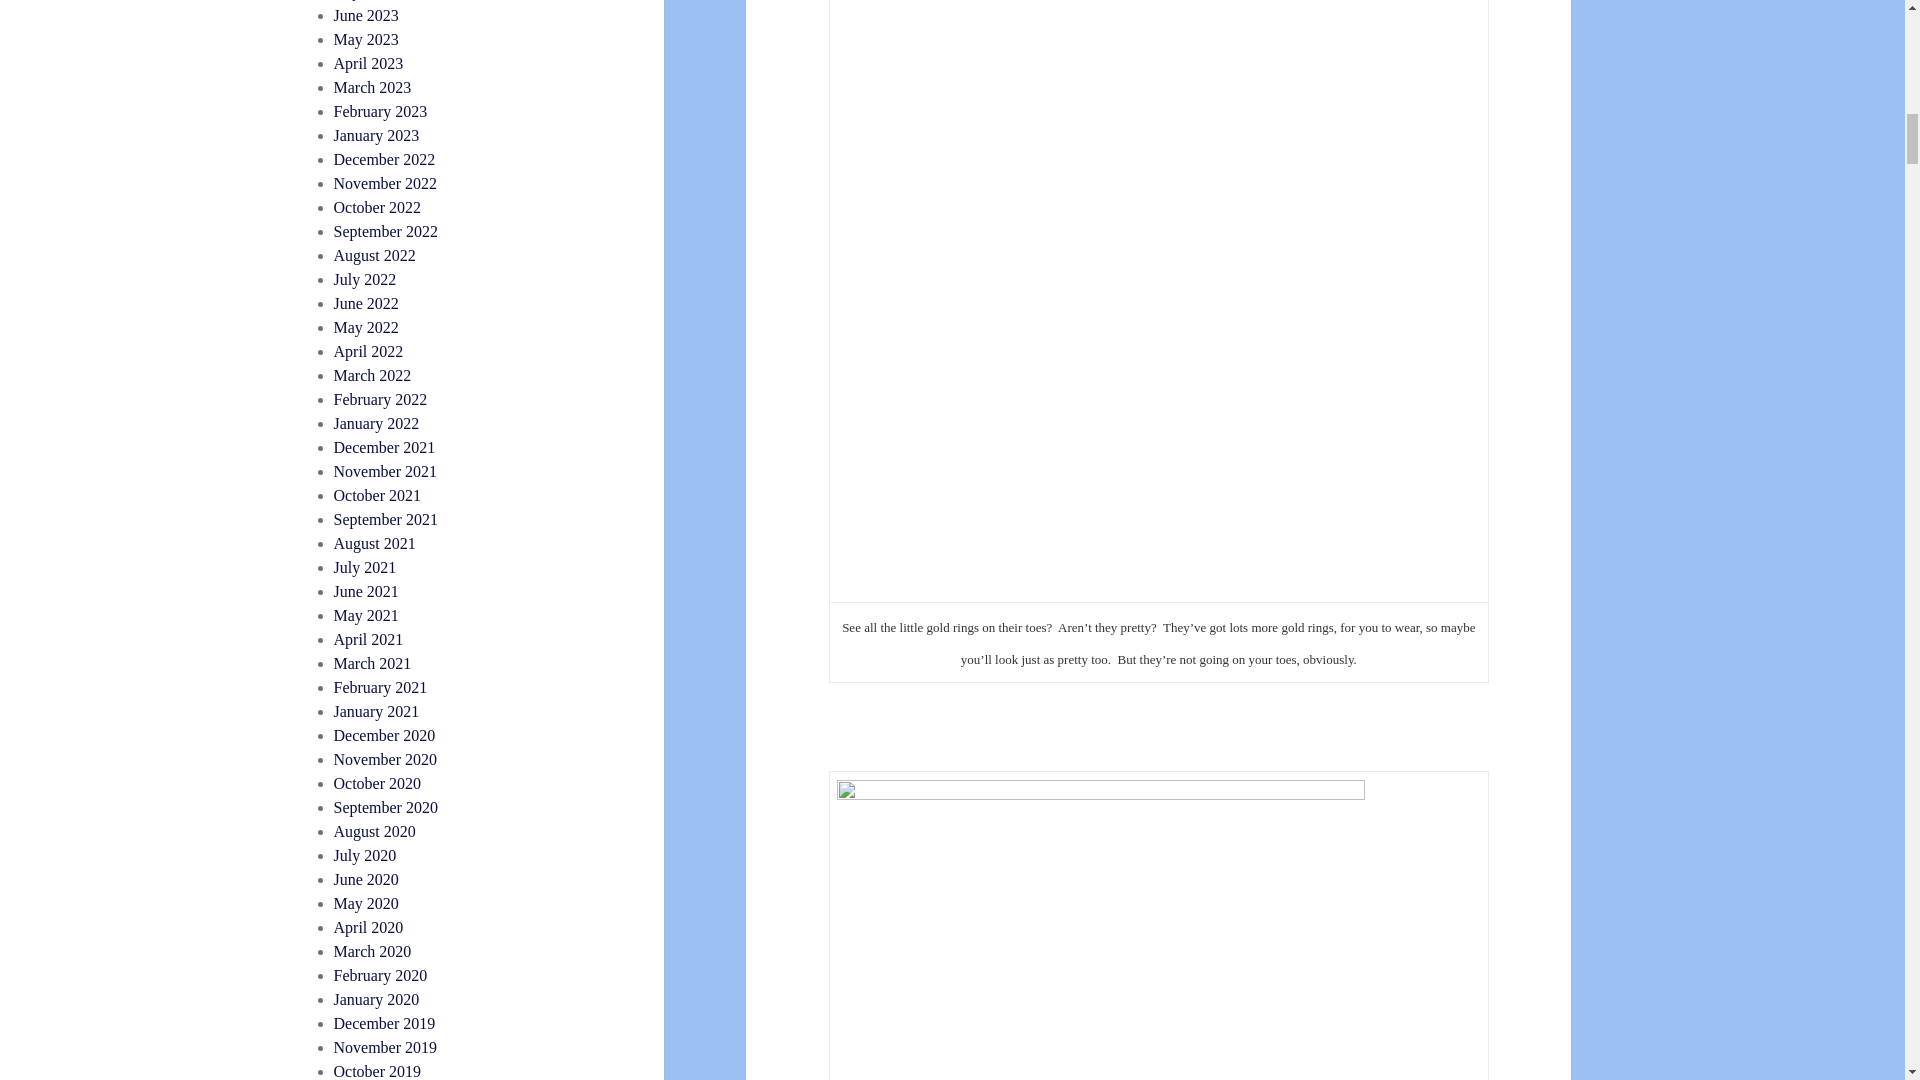  Describe the element at coordinates (368, 351) in the screenshot. I see `April 2022` at that location.